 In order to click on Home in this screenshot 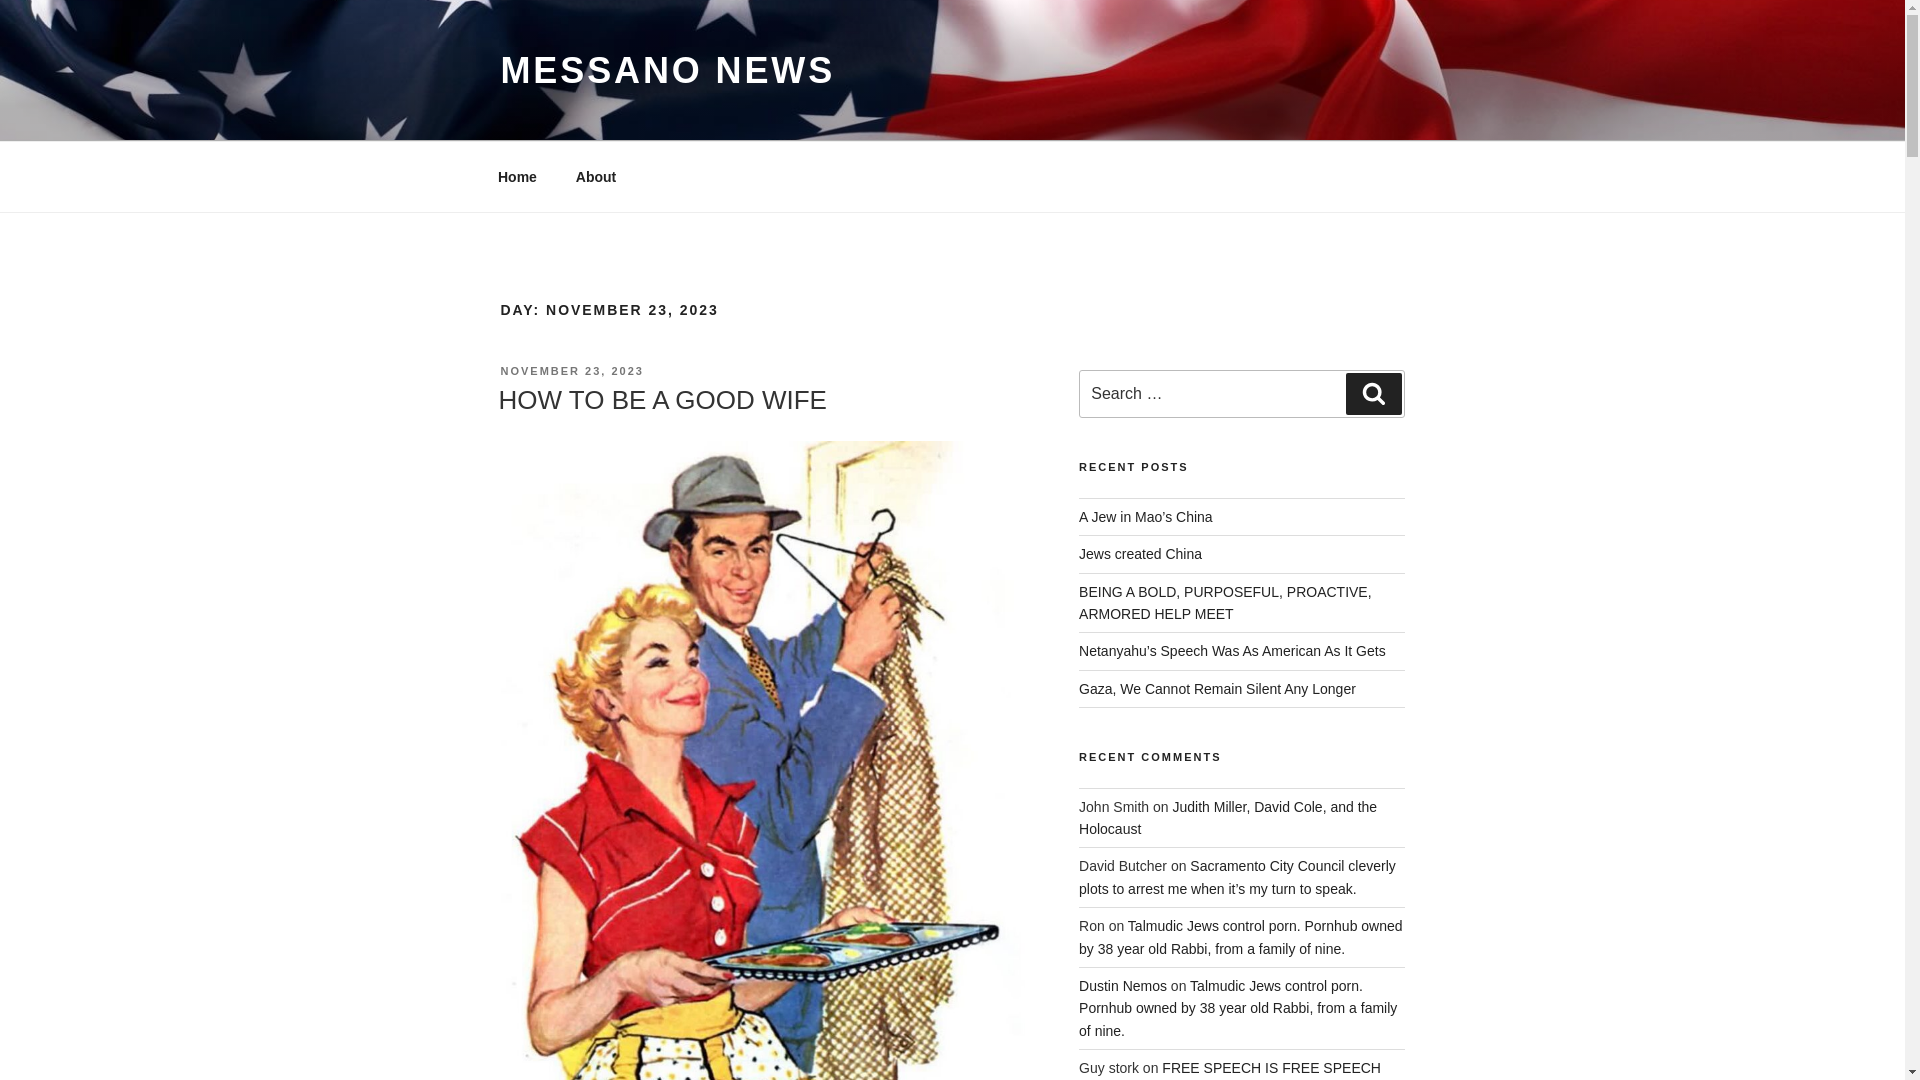, I will do `click(517, 176)`.